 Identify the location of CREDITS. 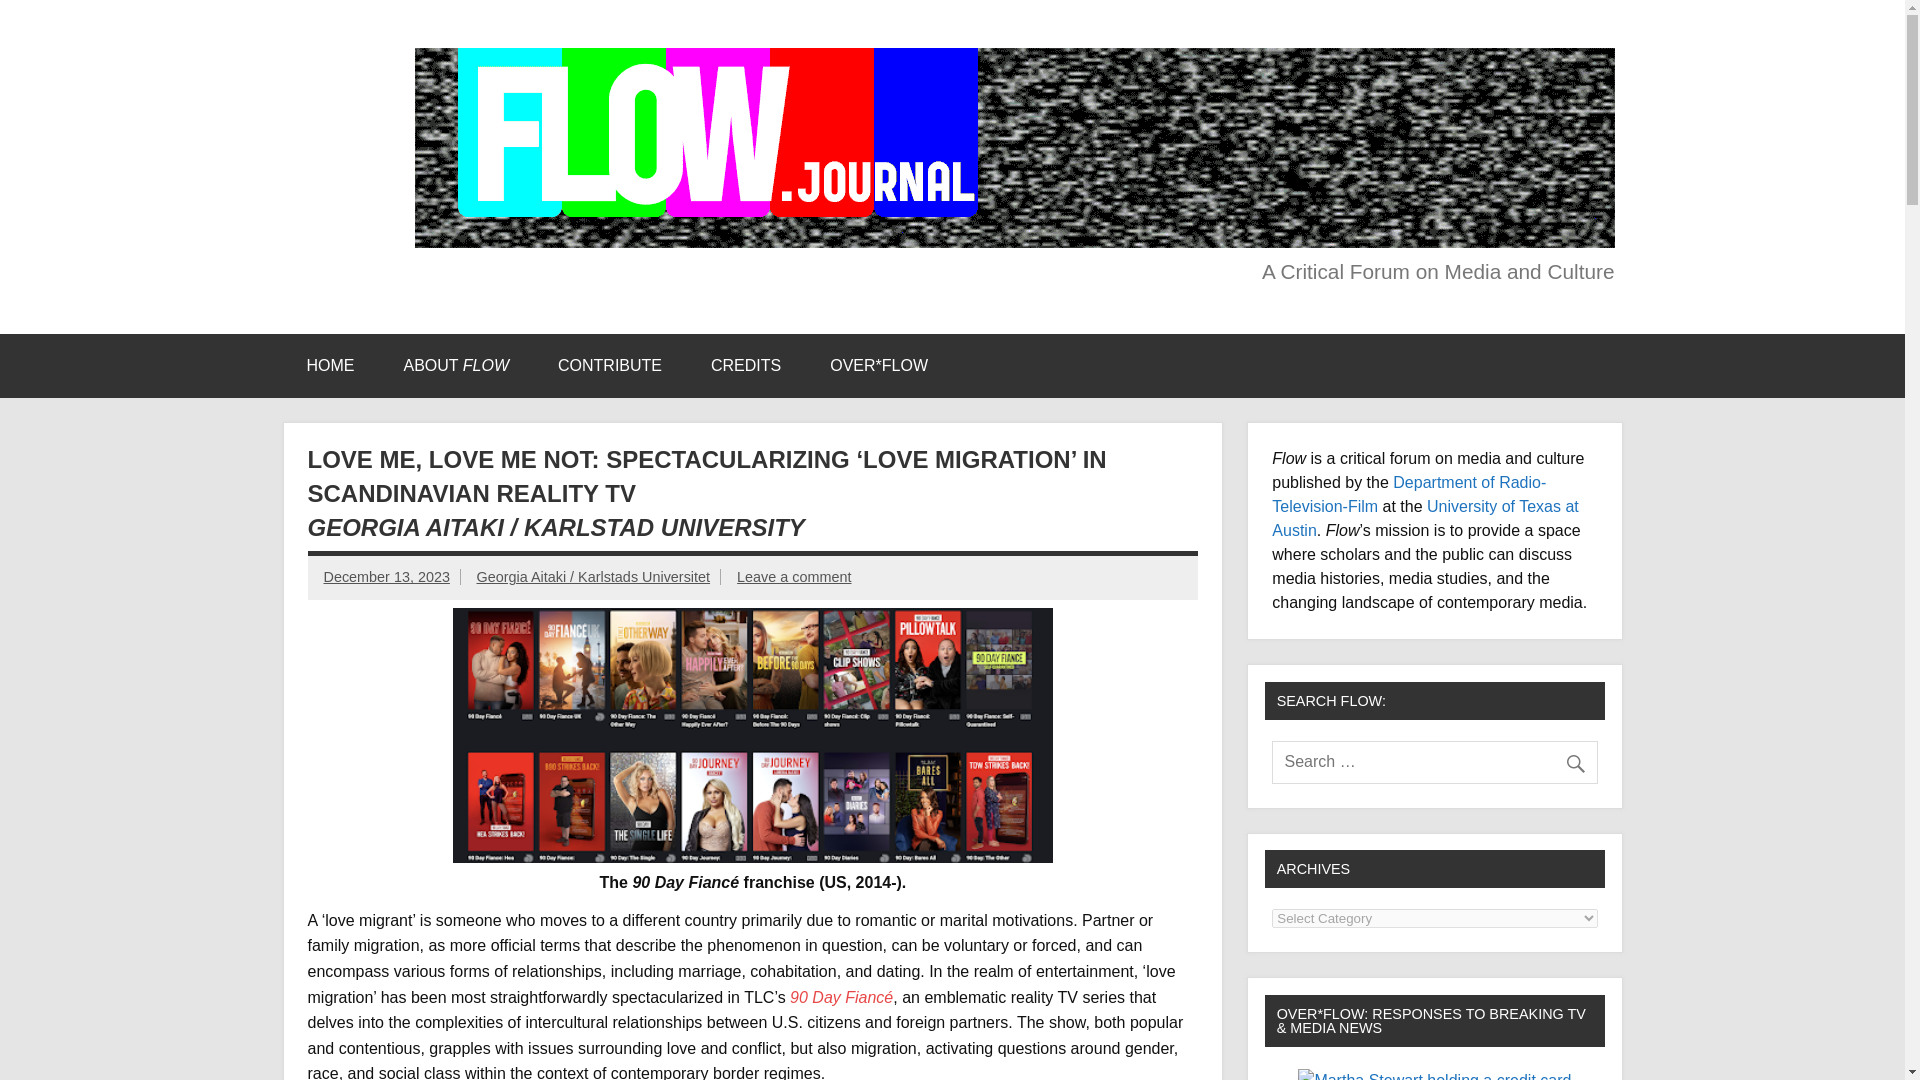
(746, 366).